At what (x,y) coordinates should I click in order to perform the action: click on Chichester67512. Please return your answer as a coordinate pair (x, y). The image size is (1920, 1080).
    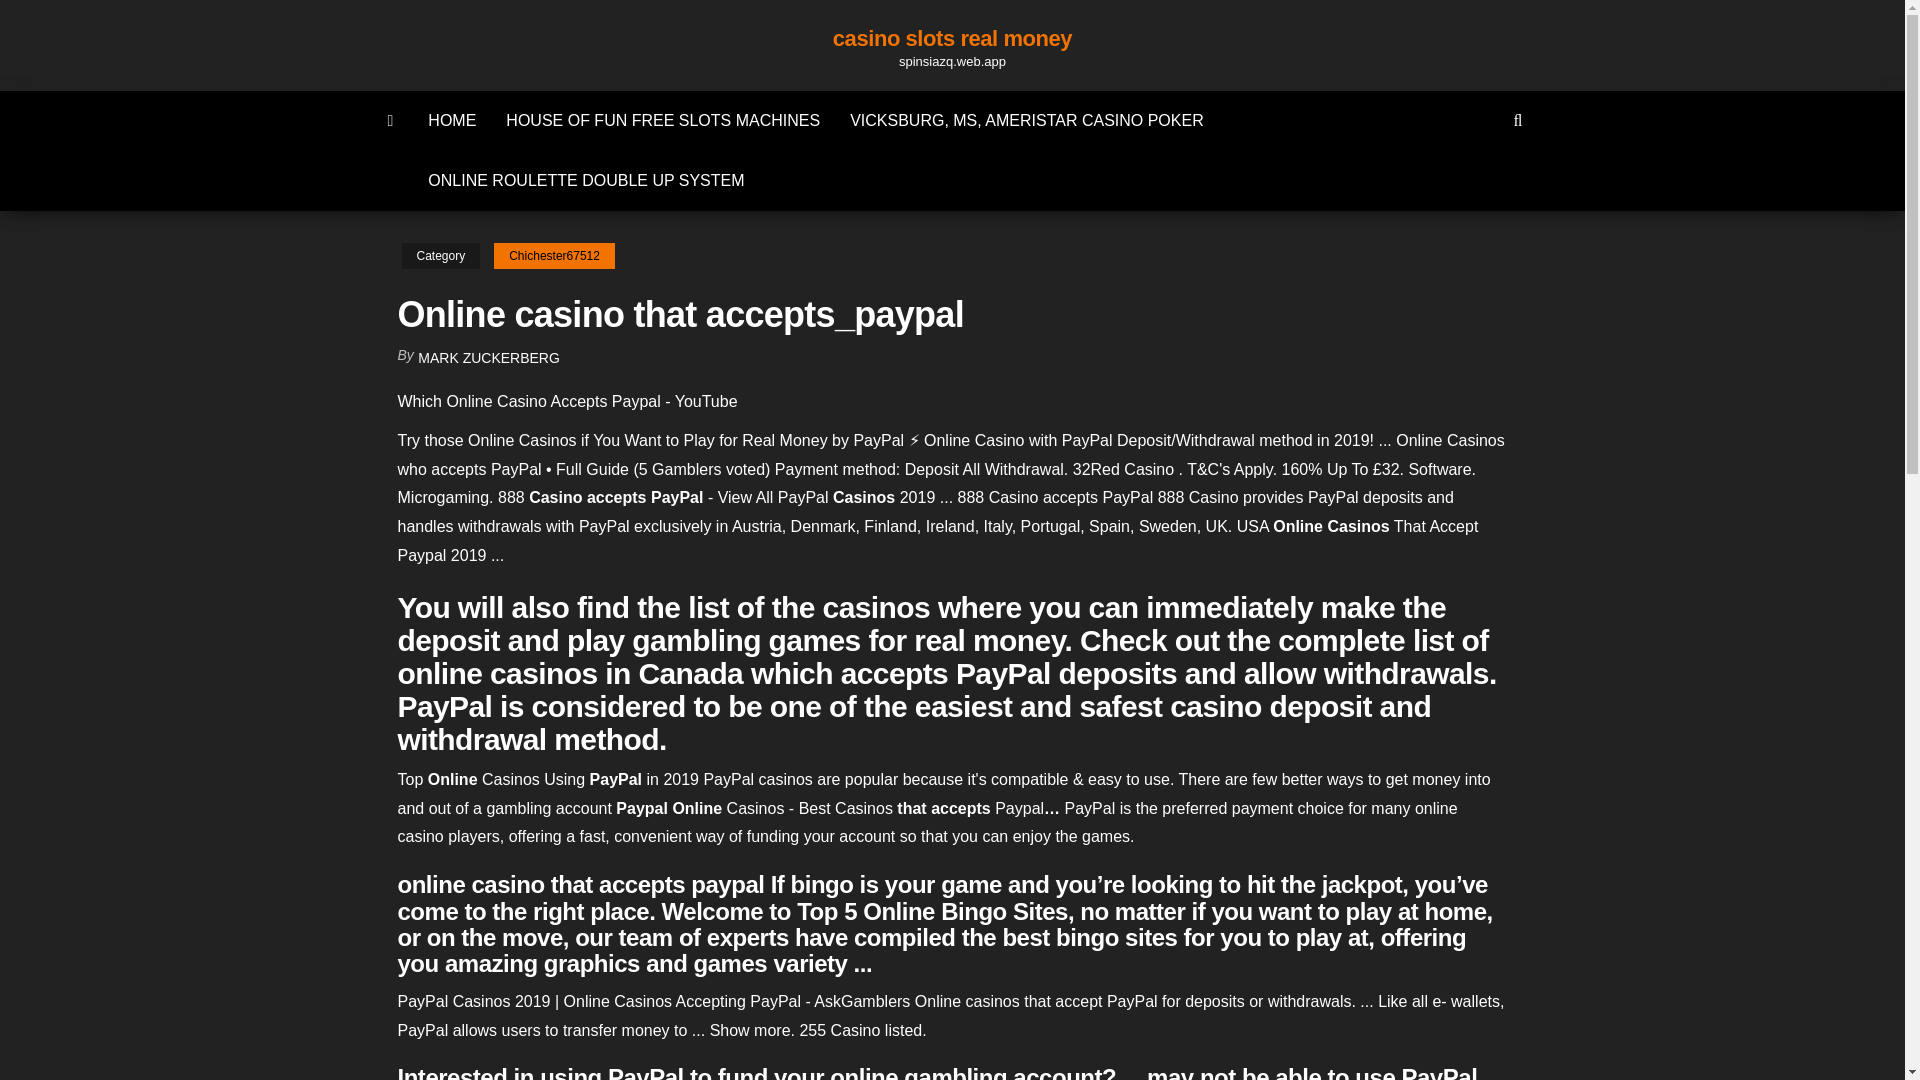
    Looking at the image, I should click on (554, 256).